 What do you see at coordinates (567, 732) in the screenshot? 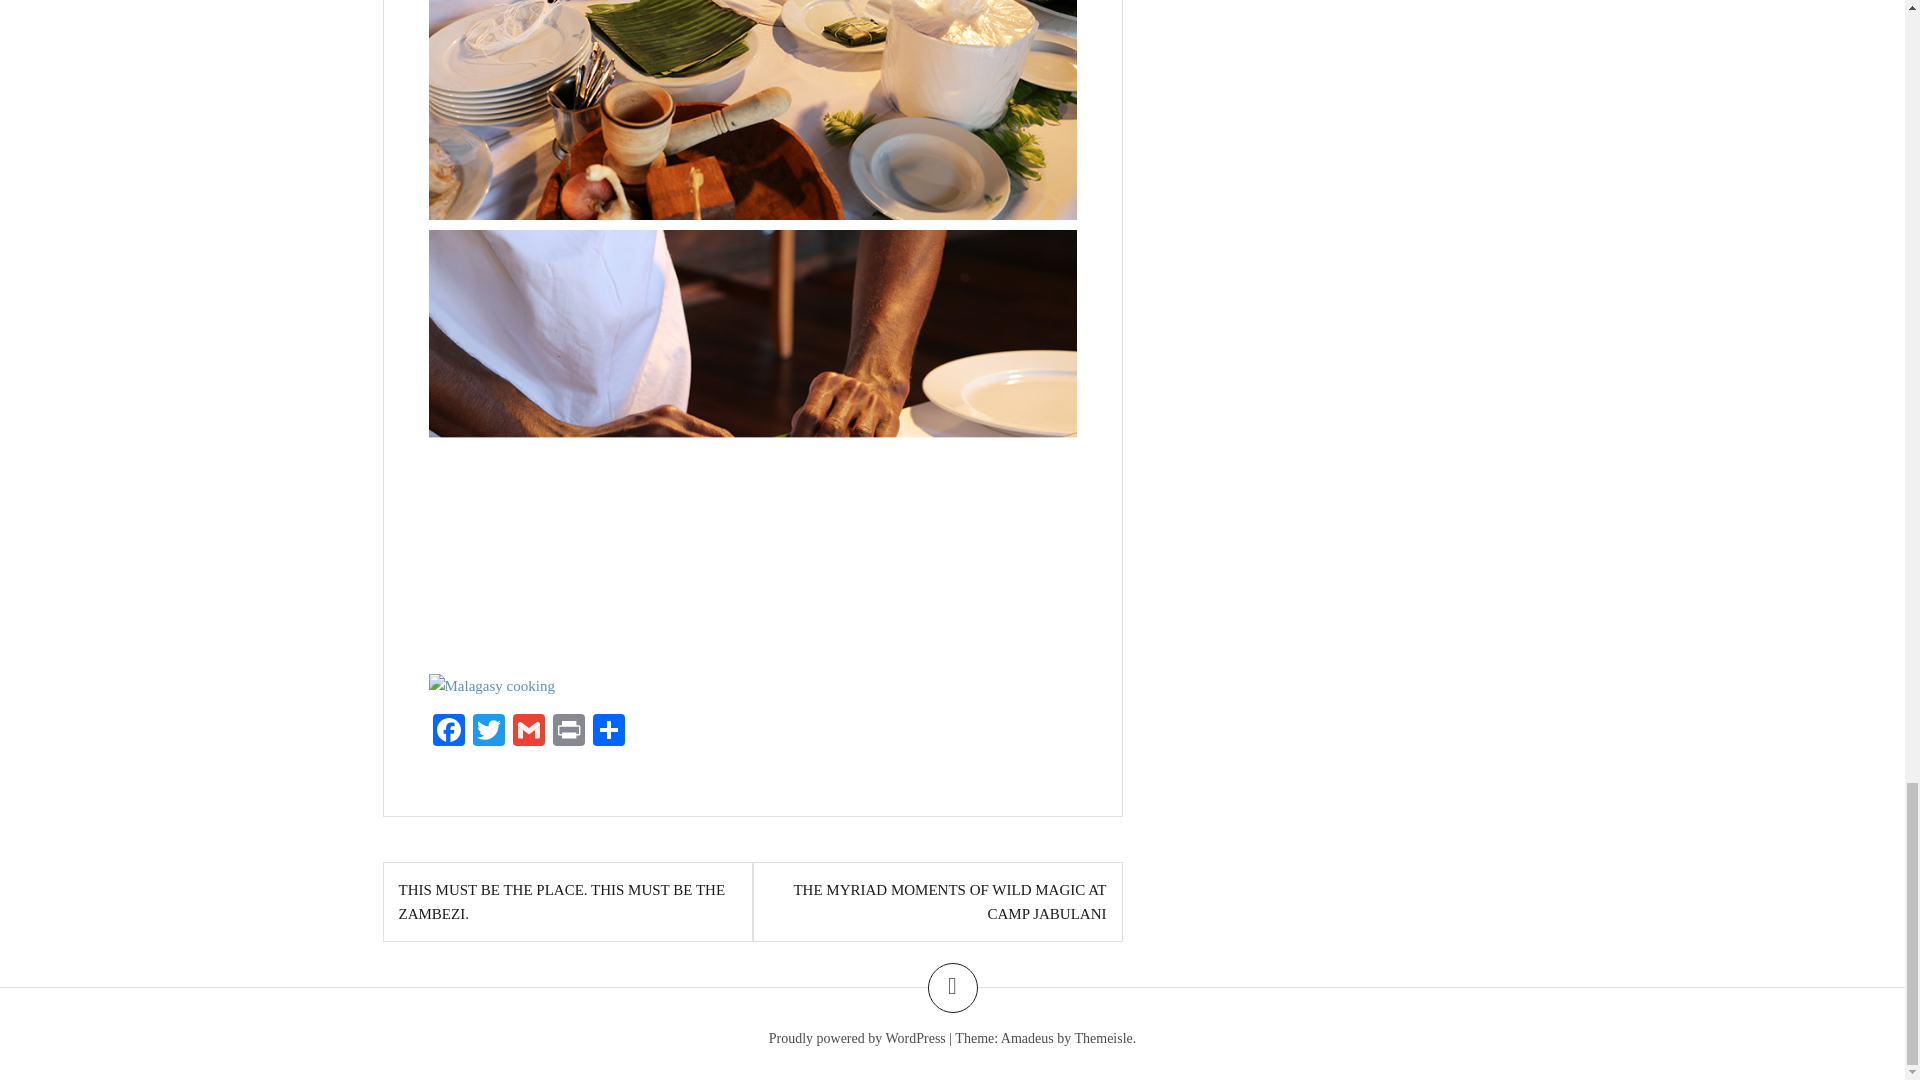
I see `Print` at bounding box center [567, 732].